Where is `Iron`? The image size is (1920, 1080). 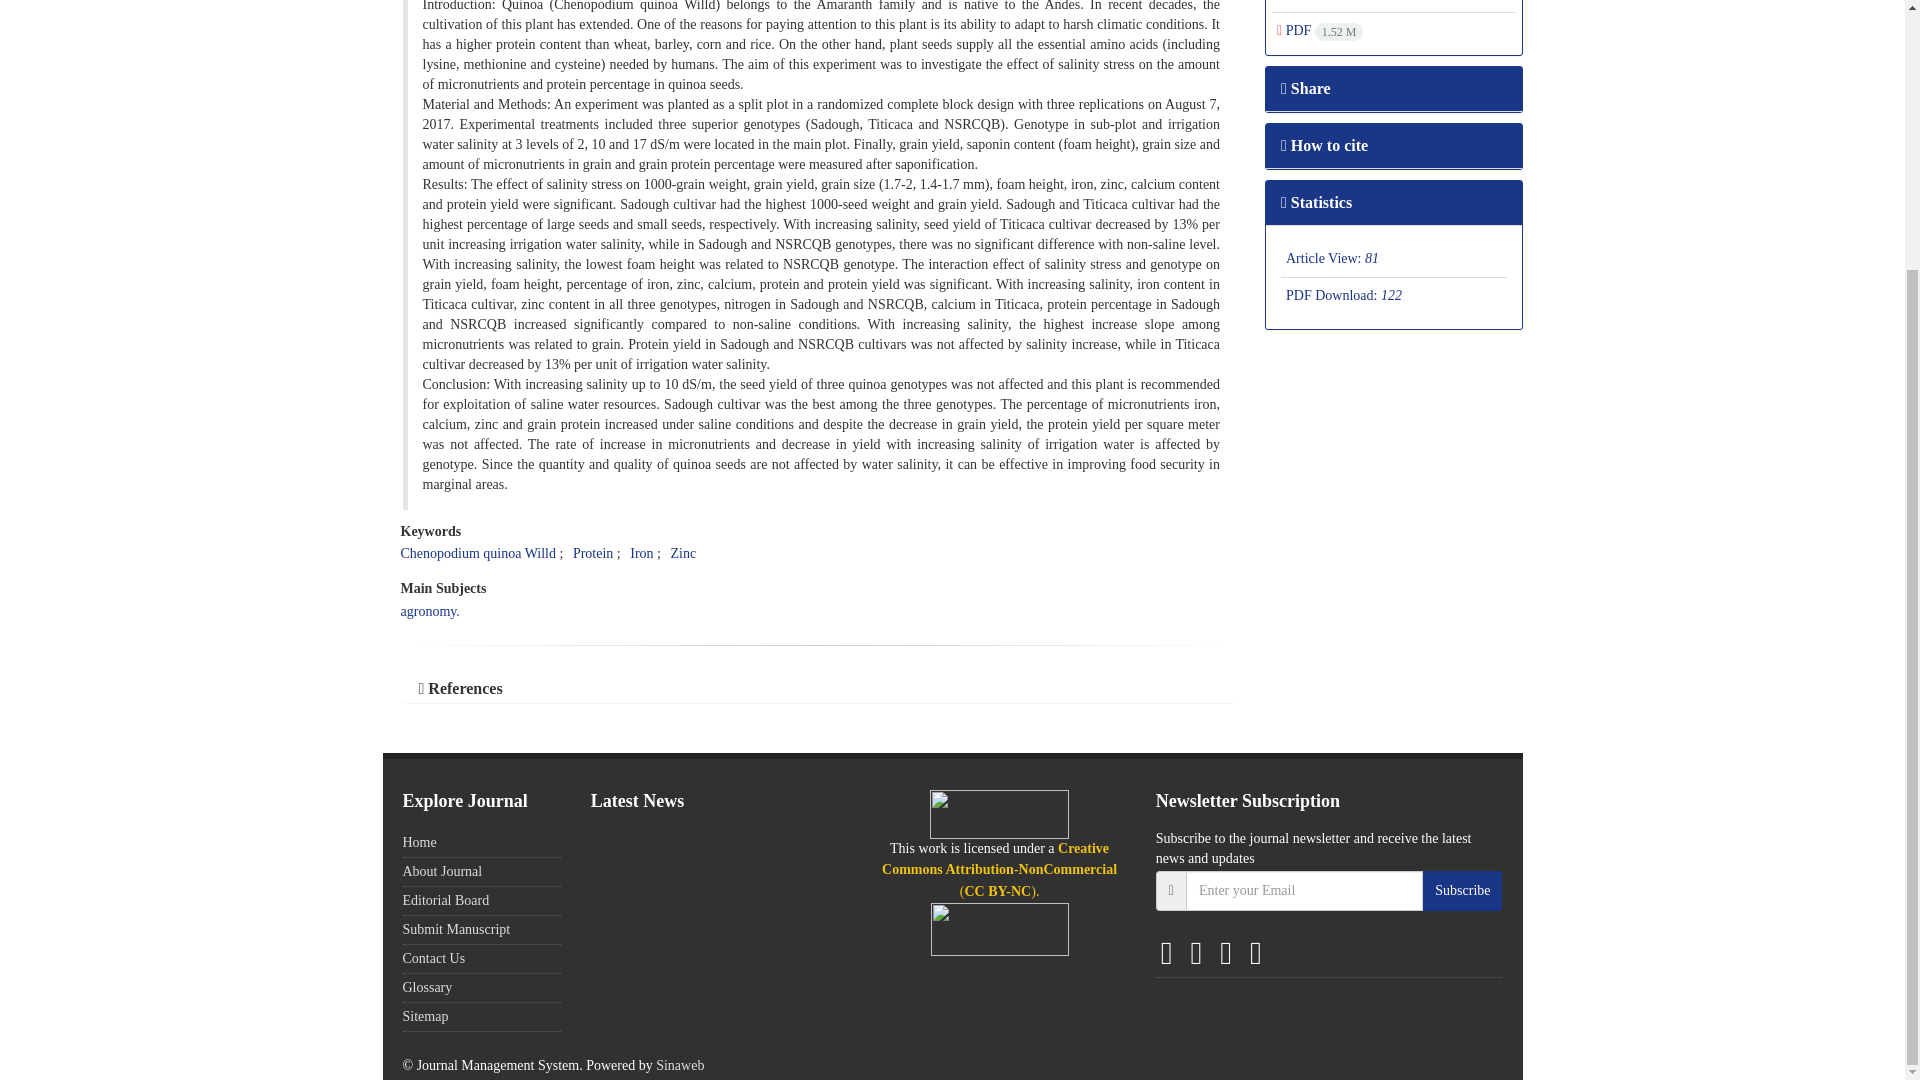
Iron is located at coordinates (640, 553).